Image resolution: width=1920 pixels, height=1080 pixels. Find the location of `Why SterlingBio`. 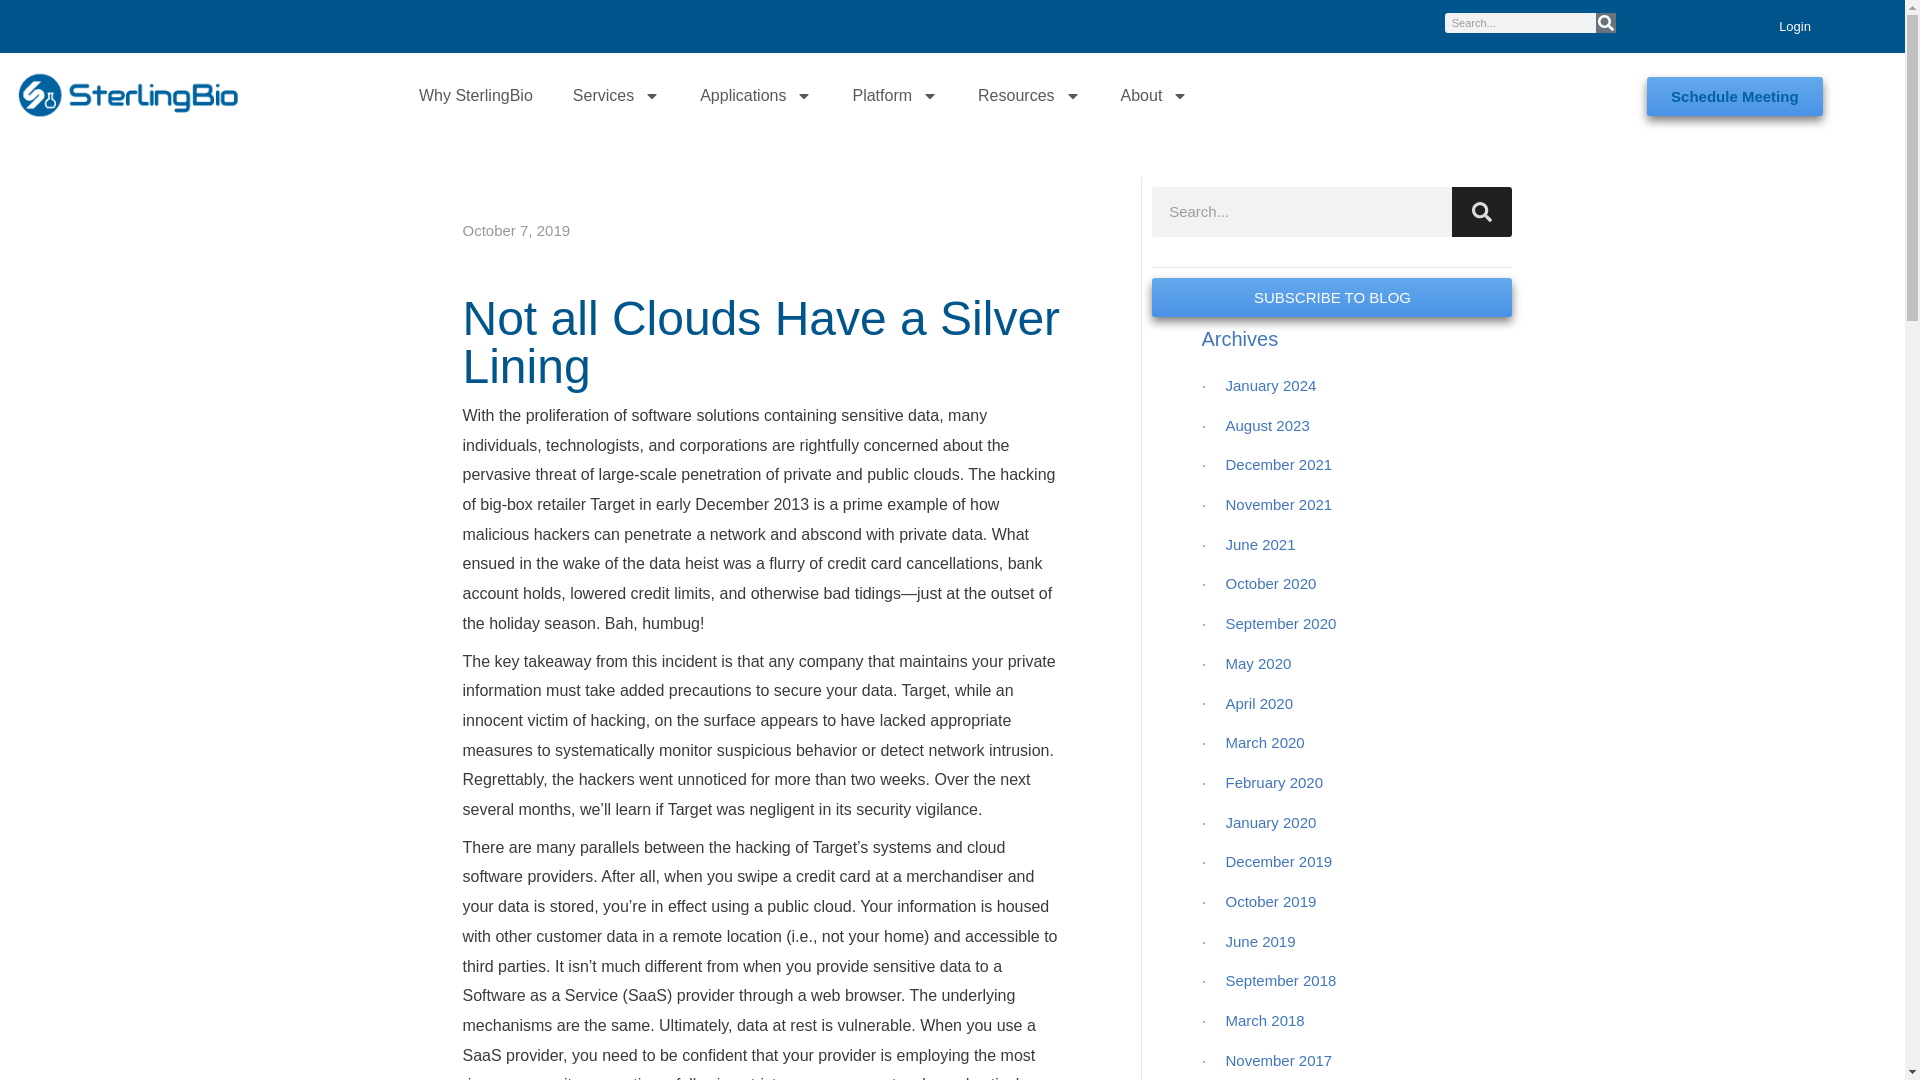

Why SterlingBio is located at coordinates (476, 96).